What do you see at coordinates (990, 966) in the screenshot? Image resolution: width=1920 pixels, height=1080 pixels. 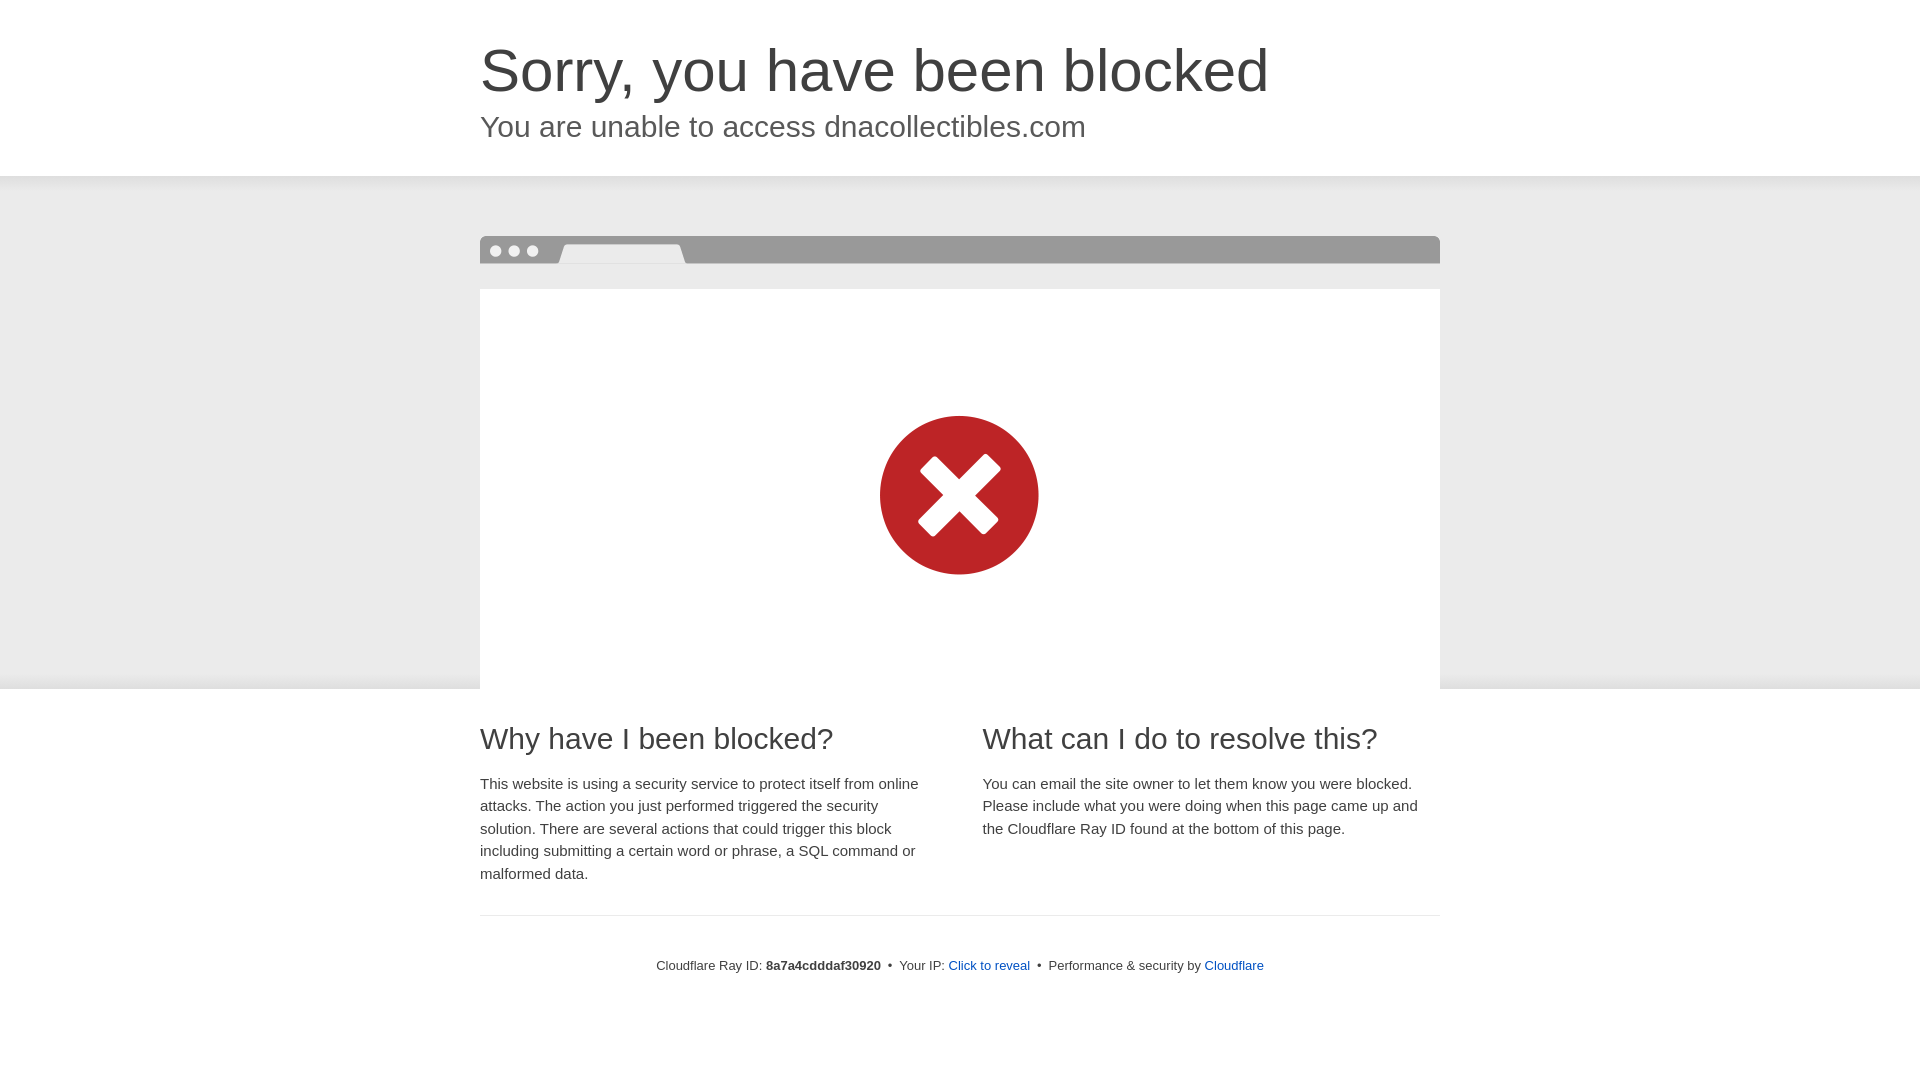 I see `Click to reveal` at bounding box center [990, 966].